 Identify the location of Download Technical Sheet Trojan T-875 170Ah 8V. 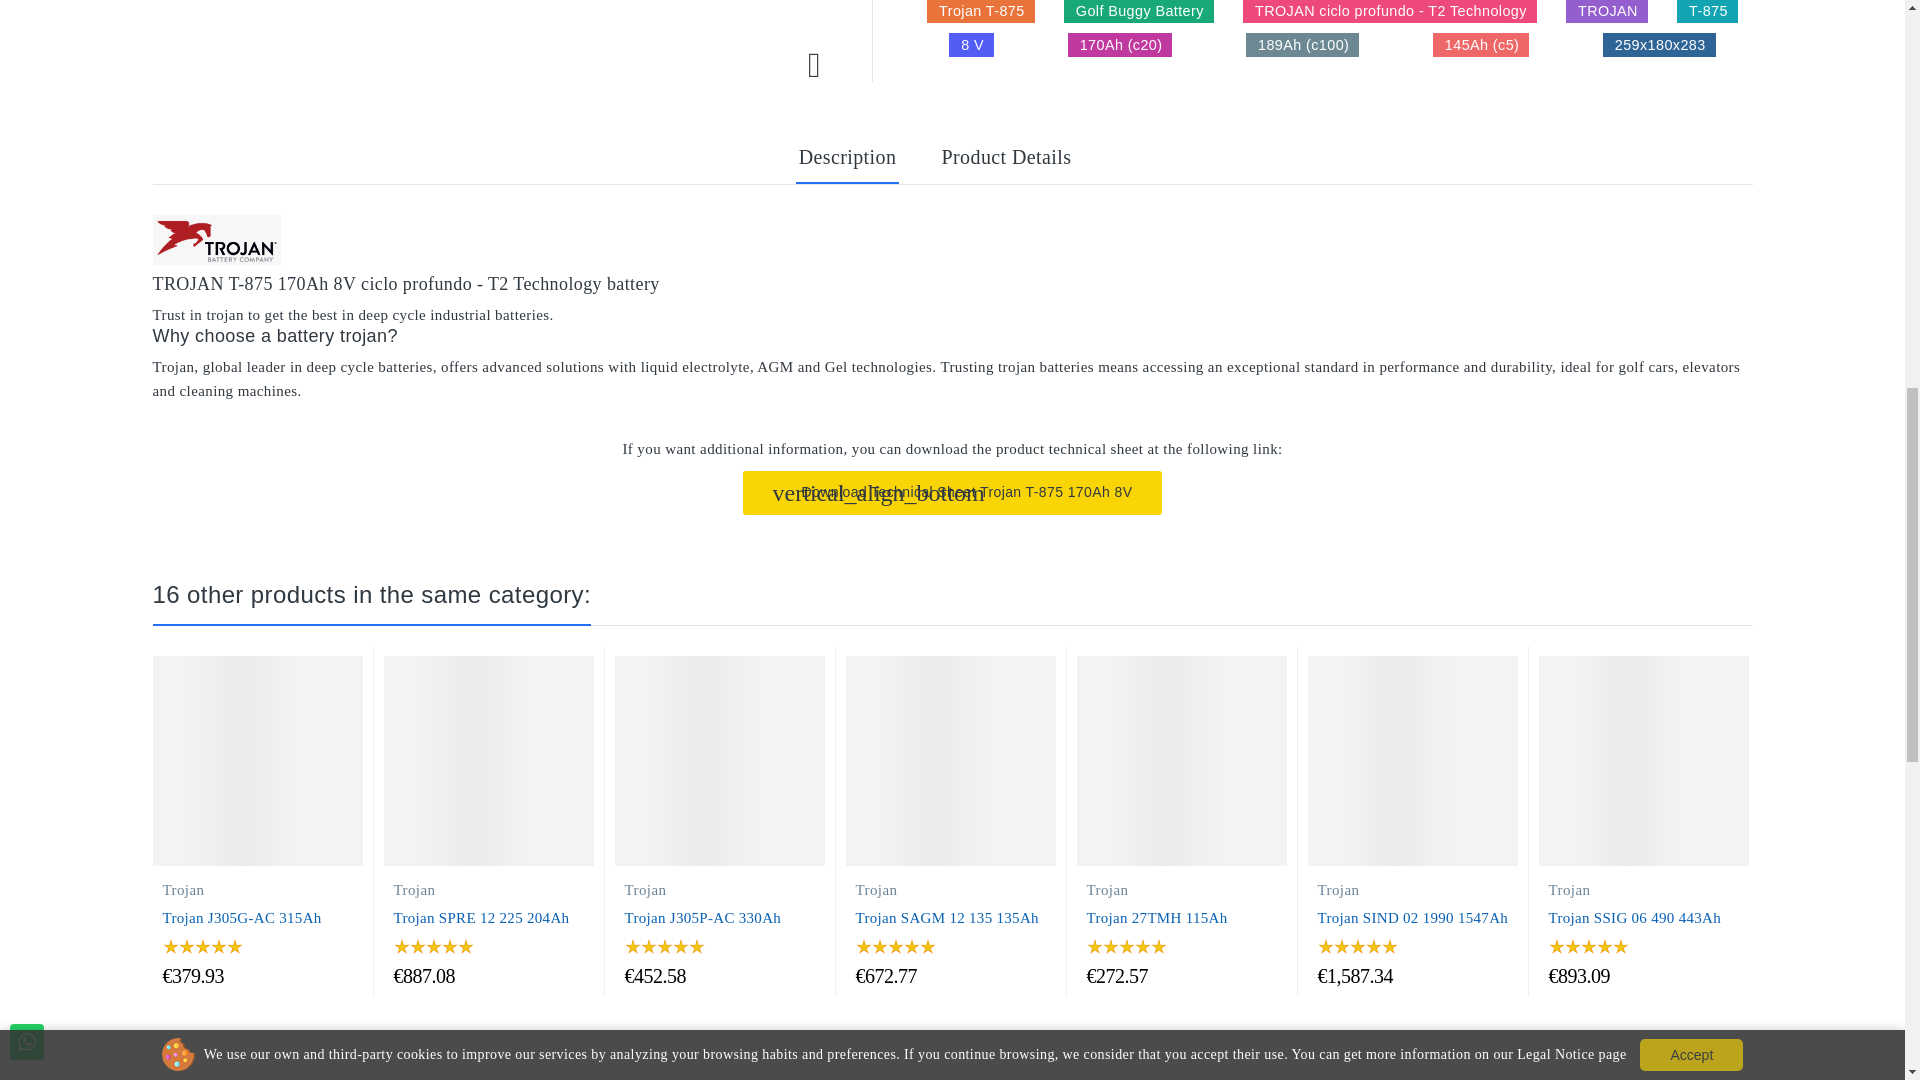
(953, 492).